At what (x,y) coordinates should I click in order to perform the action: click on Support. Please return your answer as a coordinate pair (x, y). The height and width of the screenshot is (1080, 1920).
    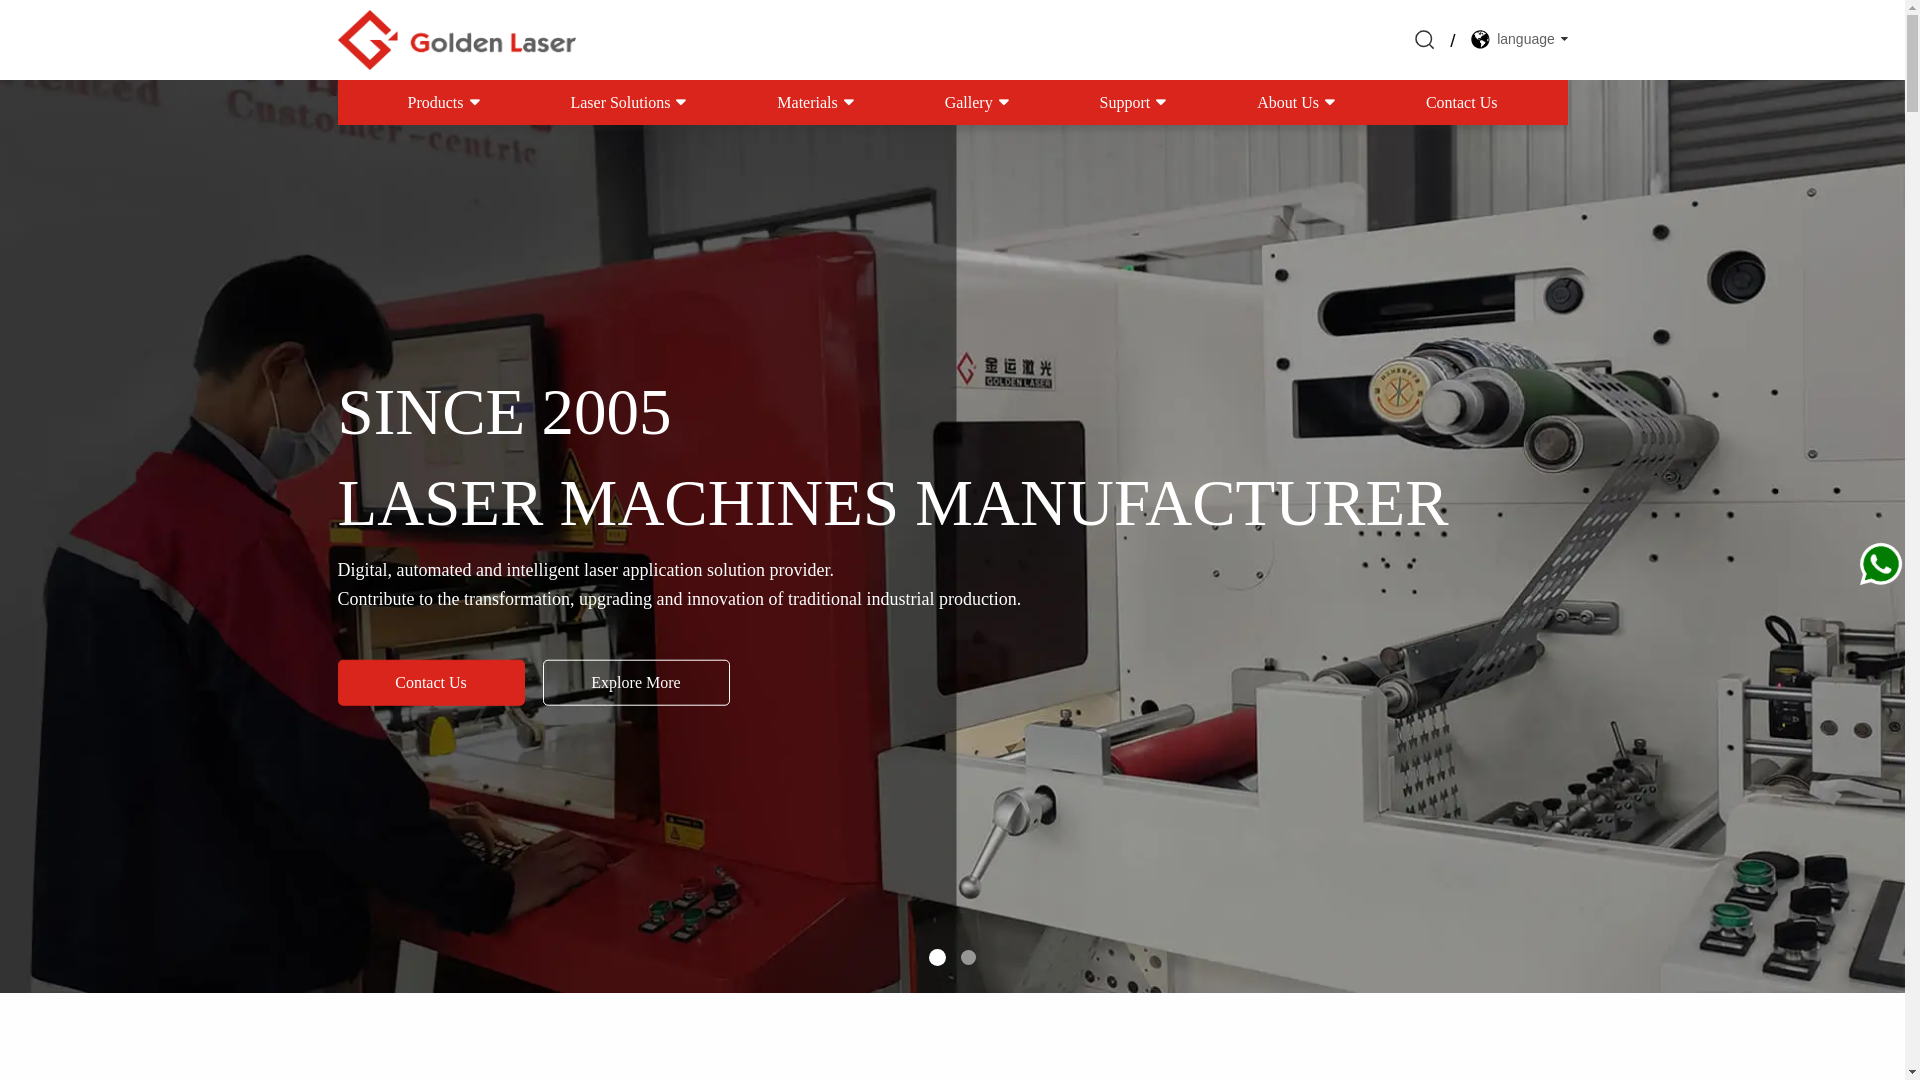
    Looking at the image, I should click on (1136, 102).